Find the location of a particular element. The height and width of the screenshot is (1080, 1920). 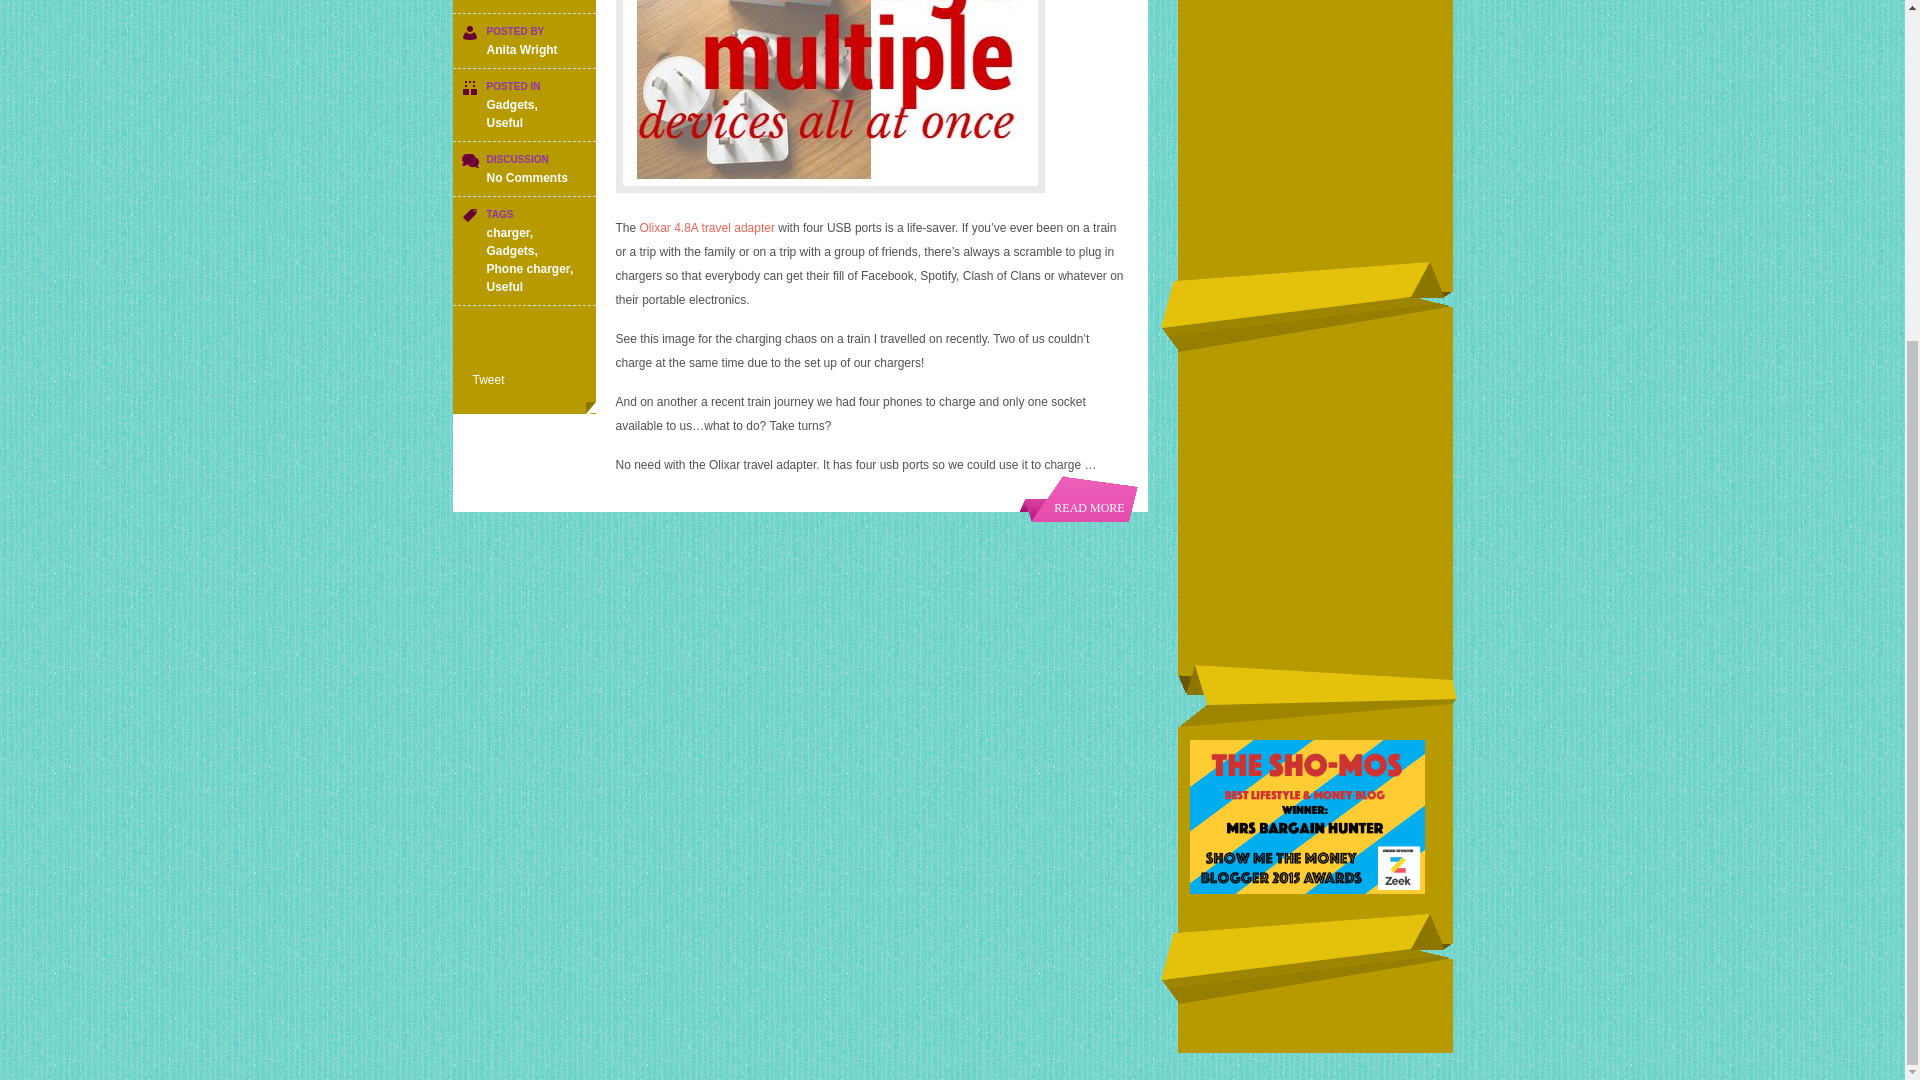

Phone charger is located at coordinates (526, 269).